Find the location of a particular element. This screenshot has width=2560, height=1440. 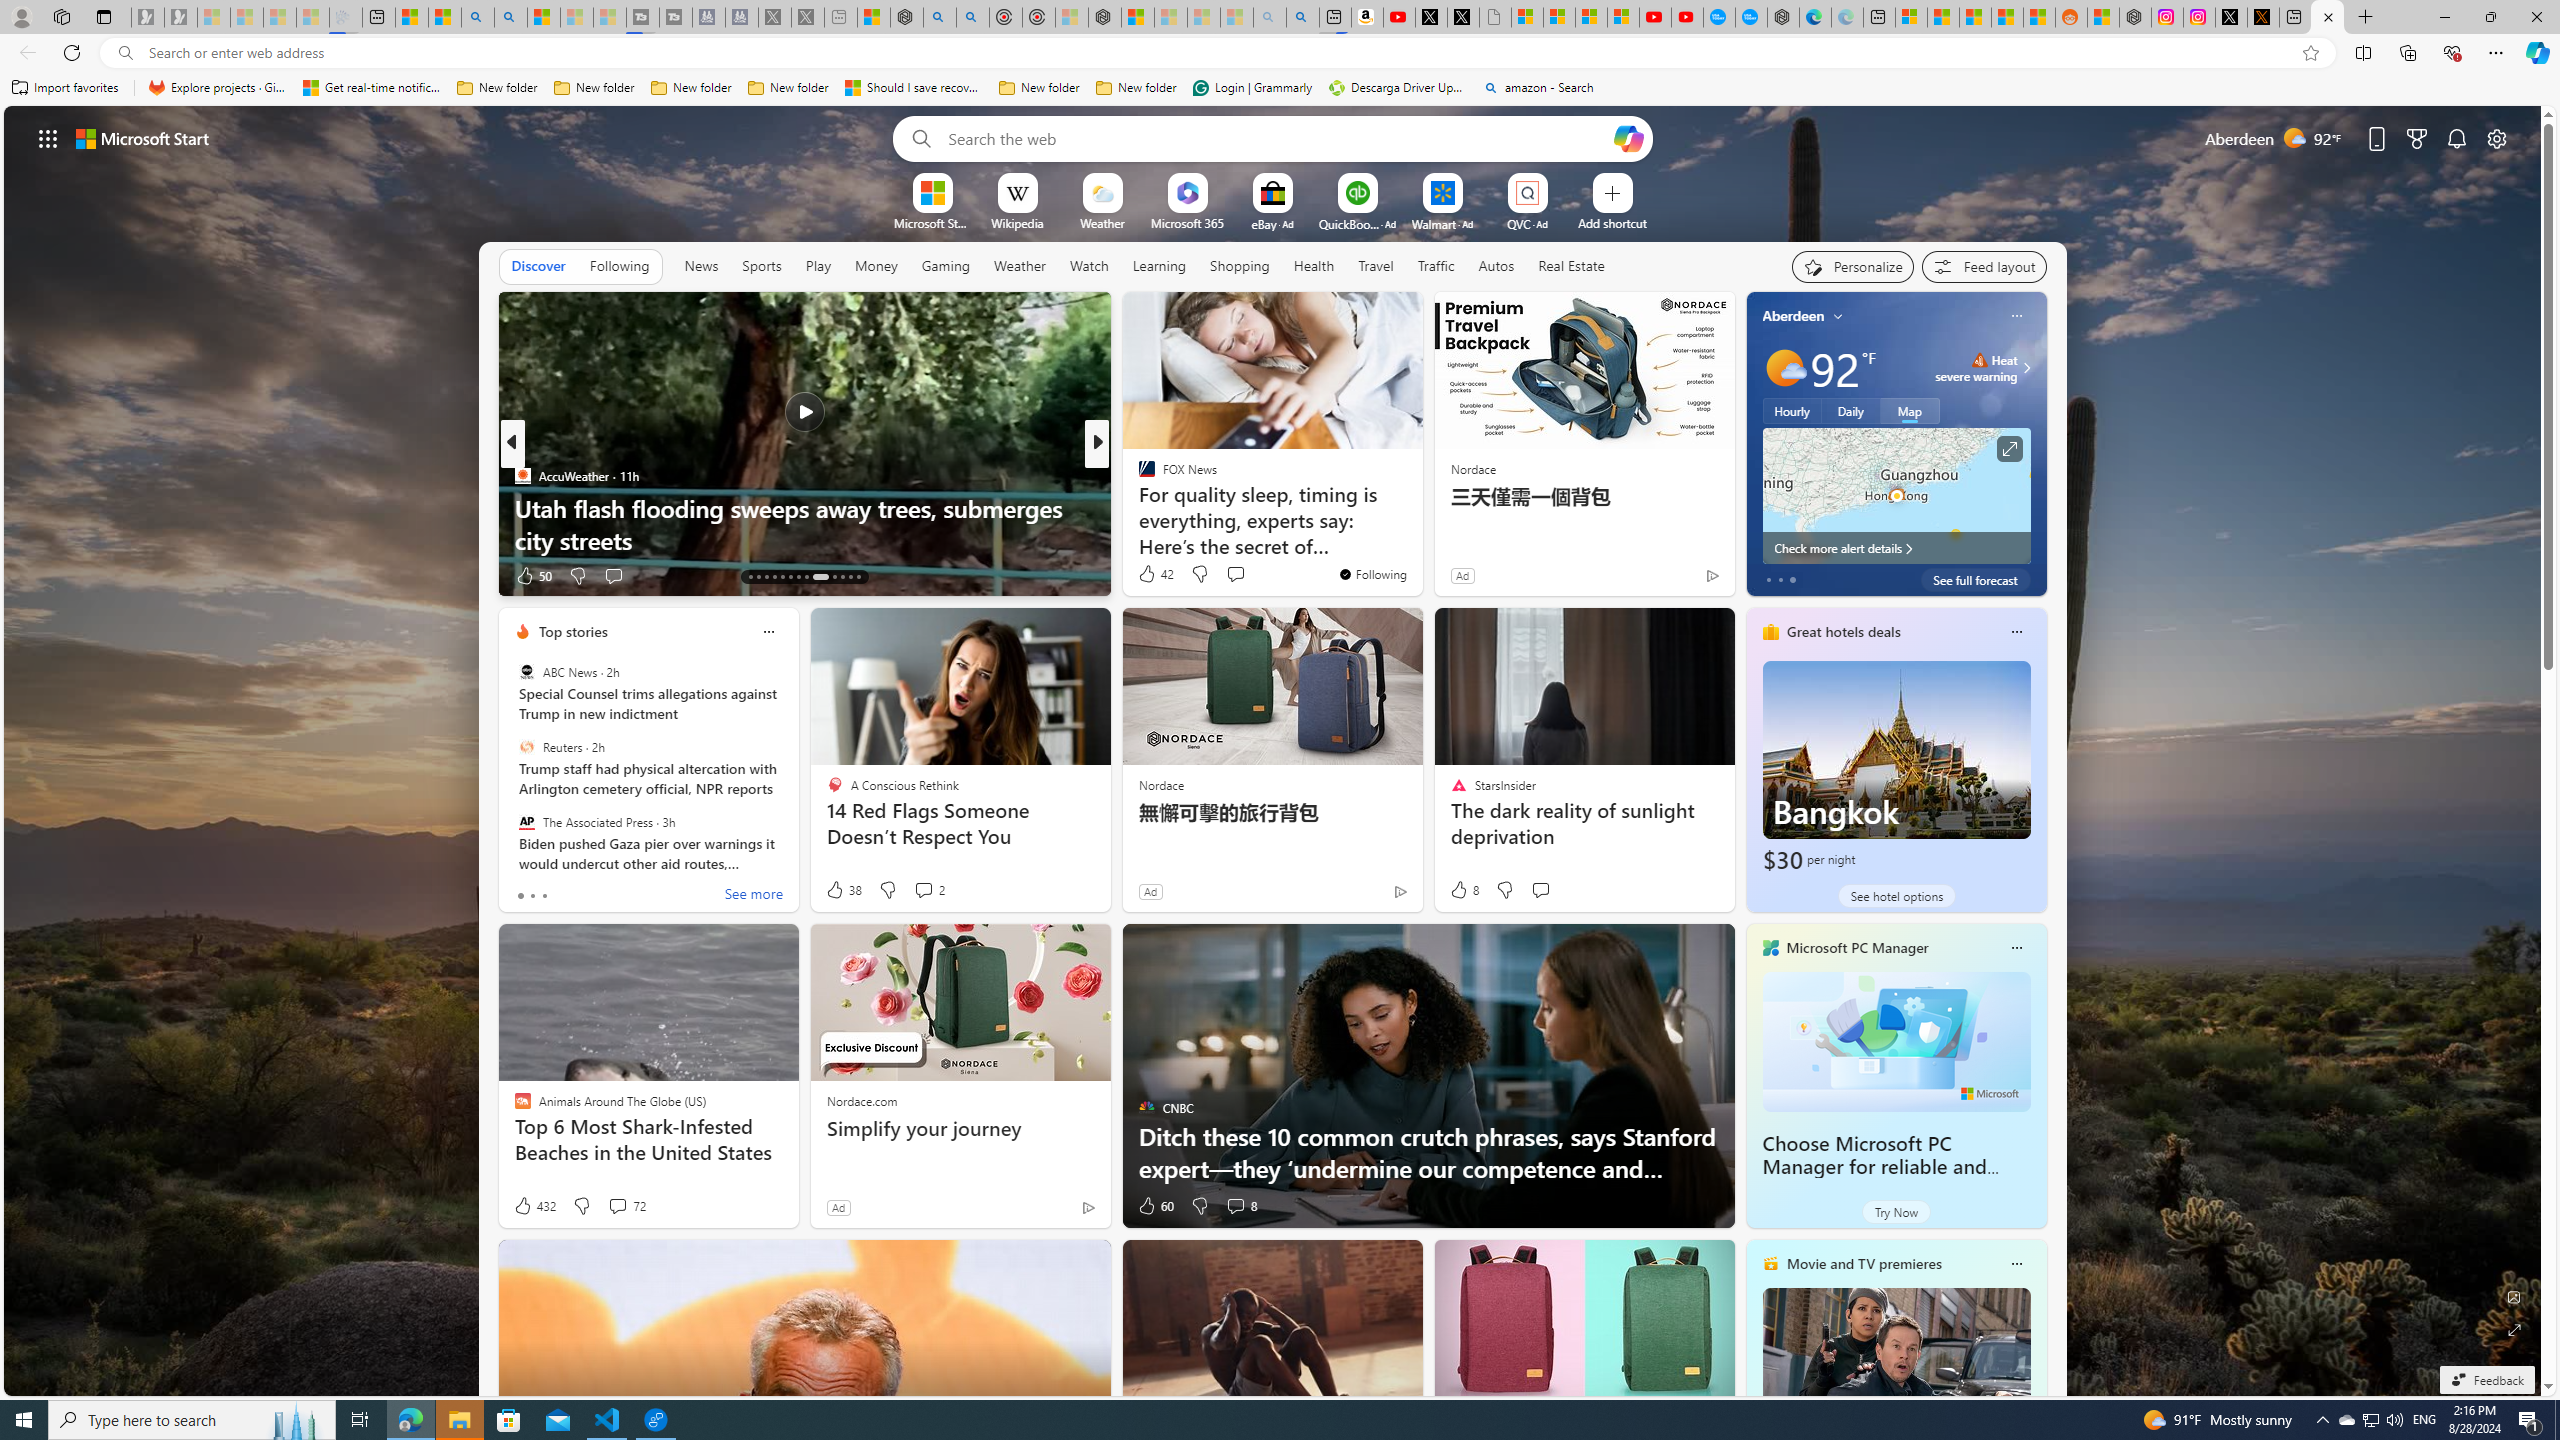

New folder is located at coordinates (1136, 88).